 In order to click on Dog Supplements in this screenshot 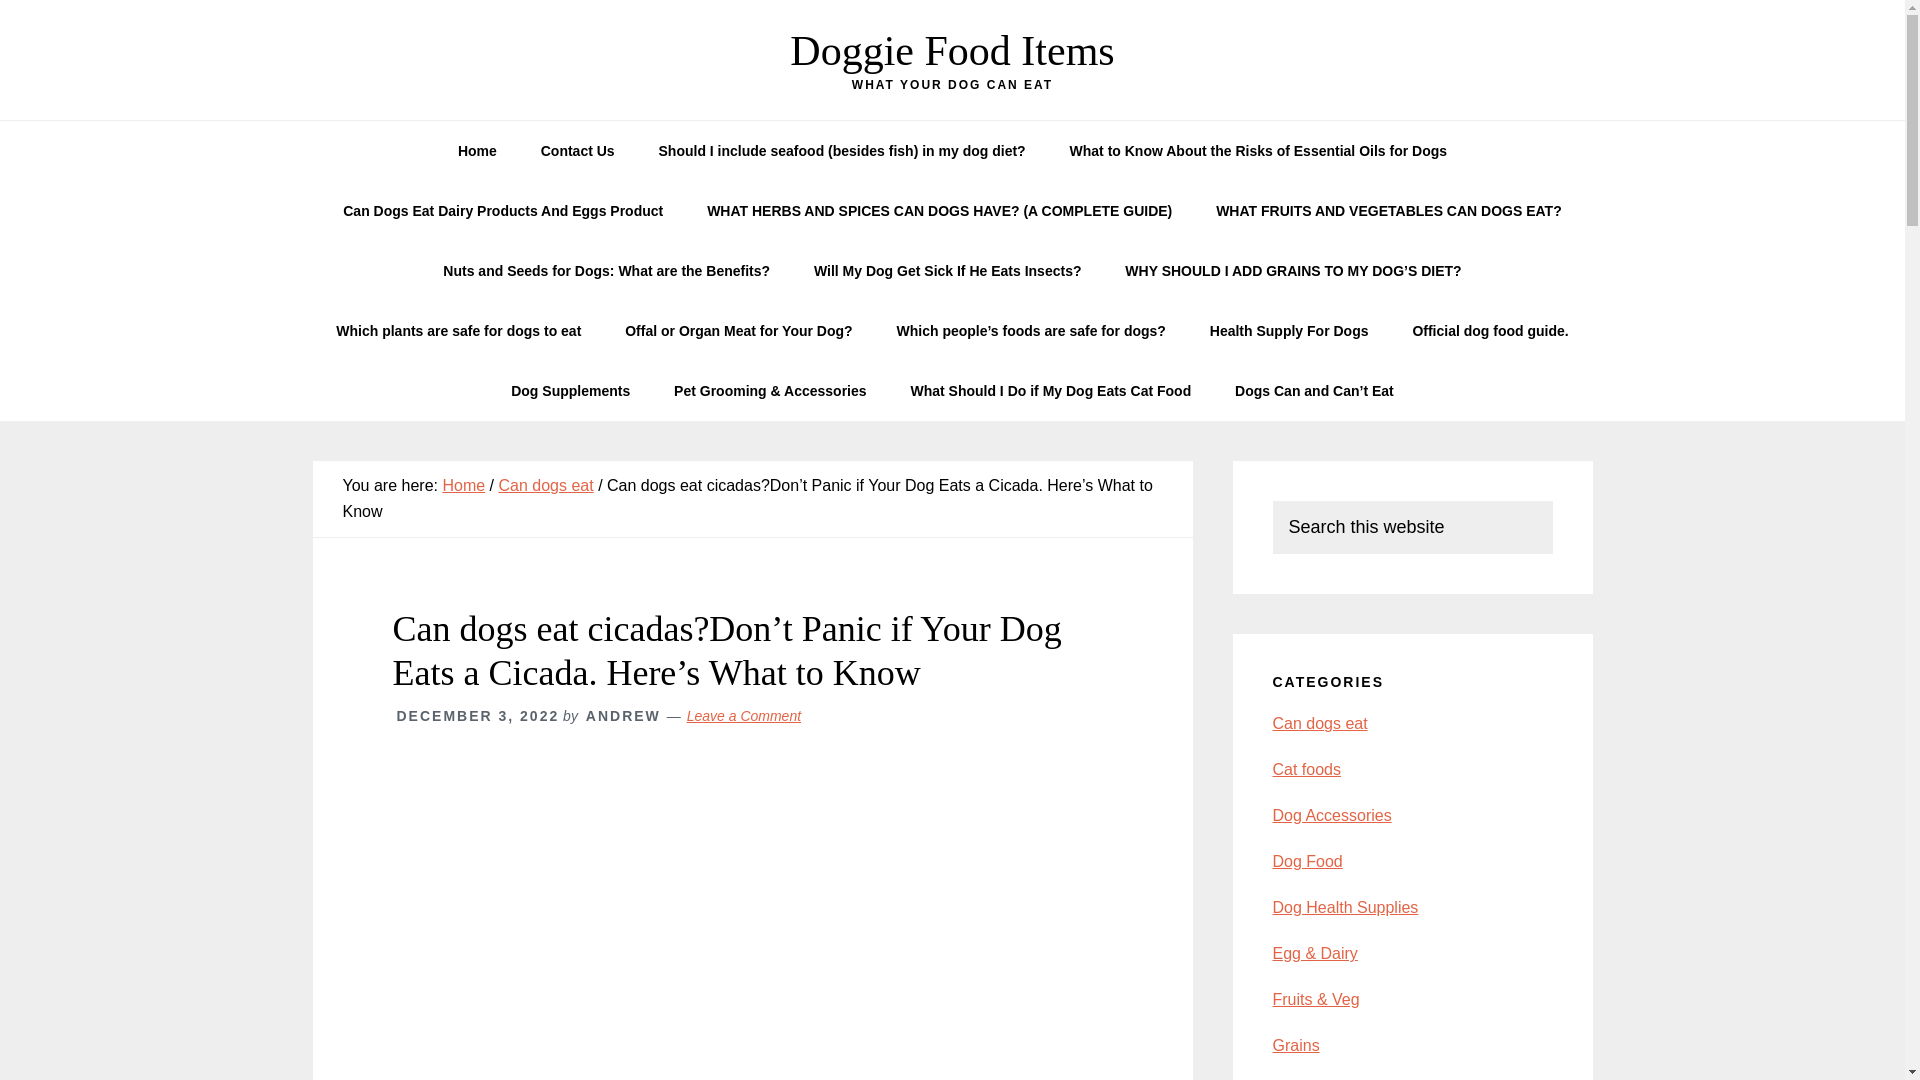, I will do `click(570, 390)`.